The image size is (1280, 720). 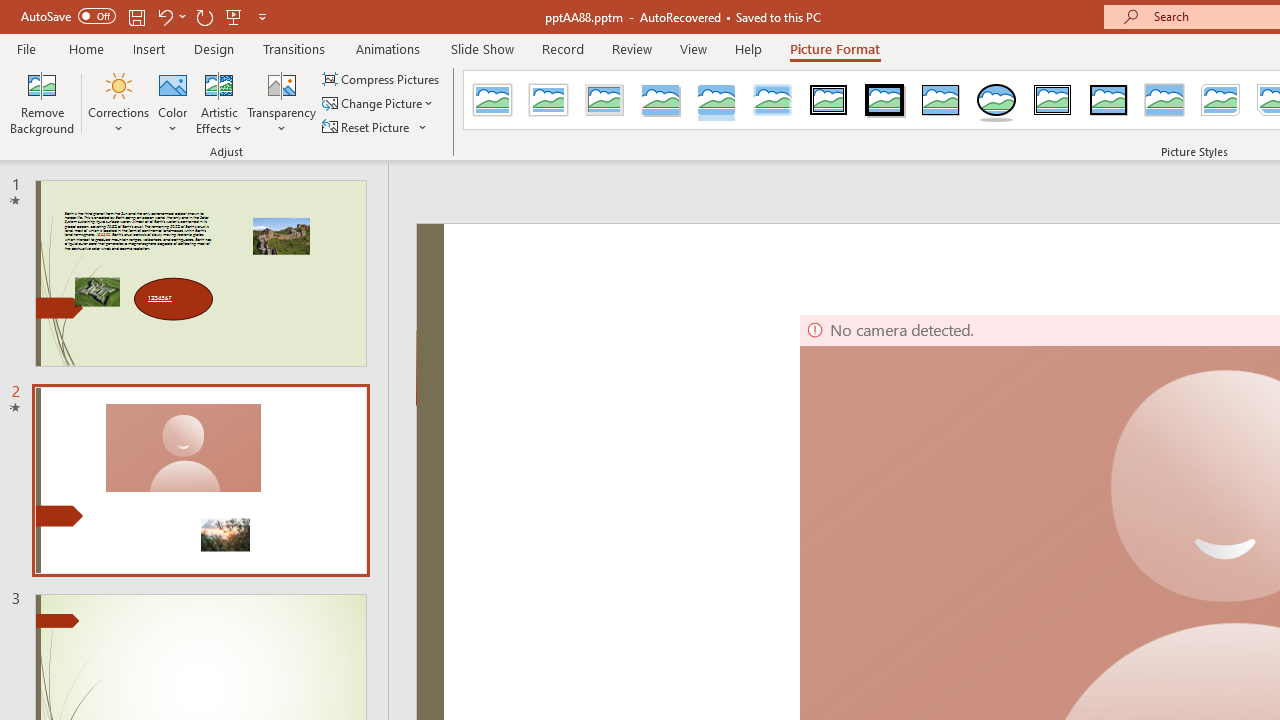 I want to click on Thick Matte, Black, so click(x=884, y=100).